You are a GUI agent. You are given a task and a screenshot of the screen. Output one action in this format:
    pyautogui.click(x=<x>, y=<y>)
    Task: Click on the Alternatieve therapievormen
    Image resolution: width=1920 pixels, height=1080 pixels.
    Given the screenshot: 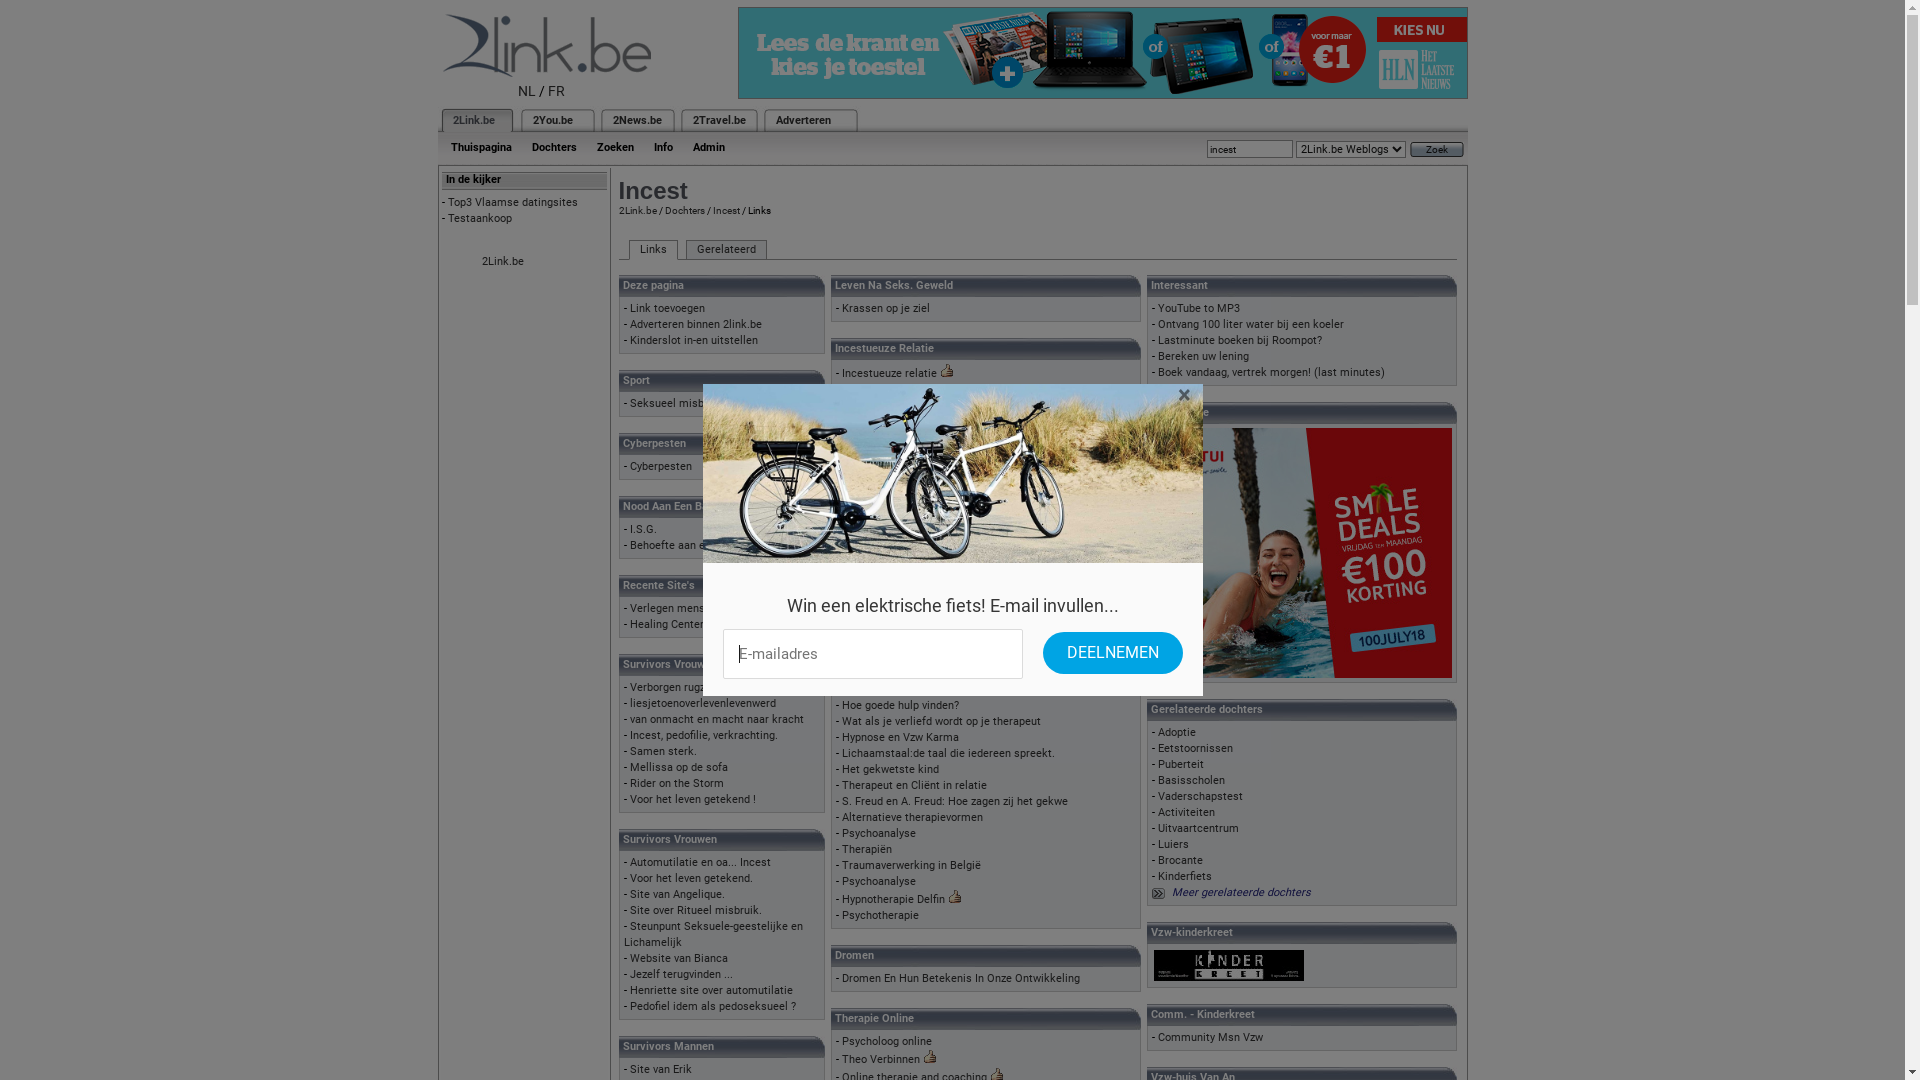 What is the action you would take?
    pyautogui.click(x=912, y=818)
    